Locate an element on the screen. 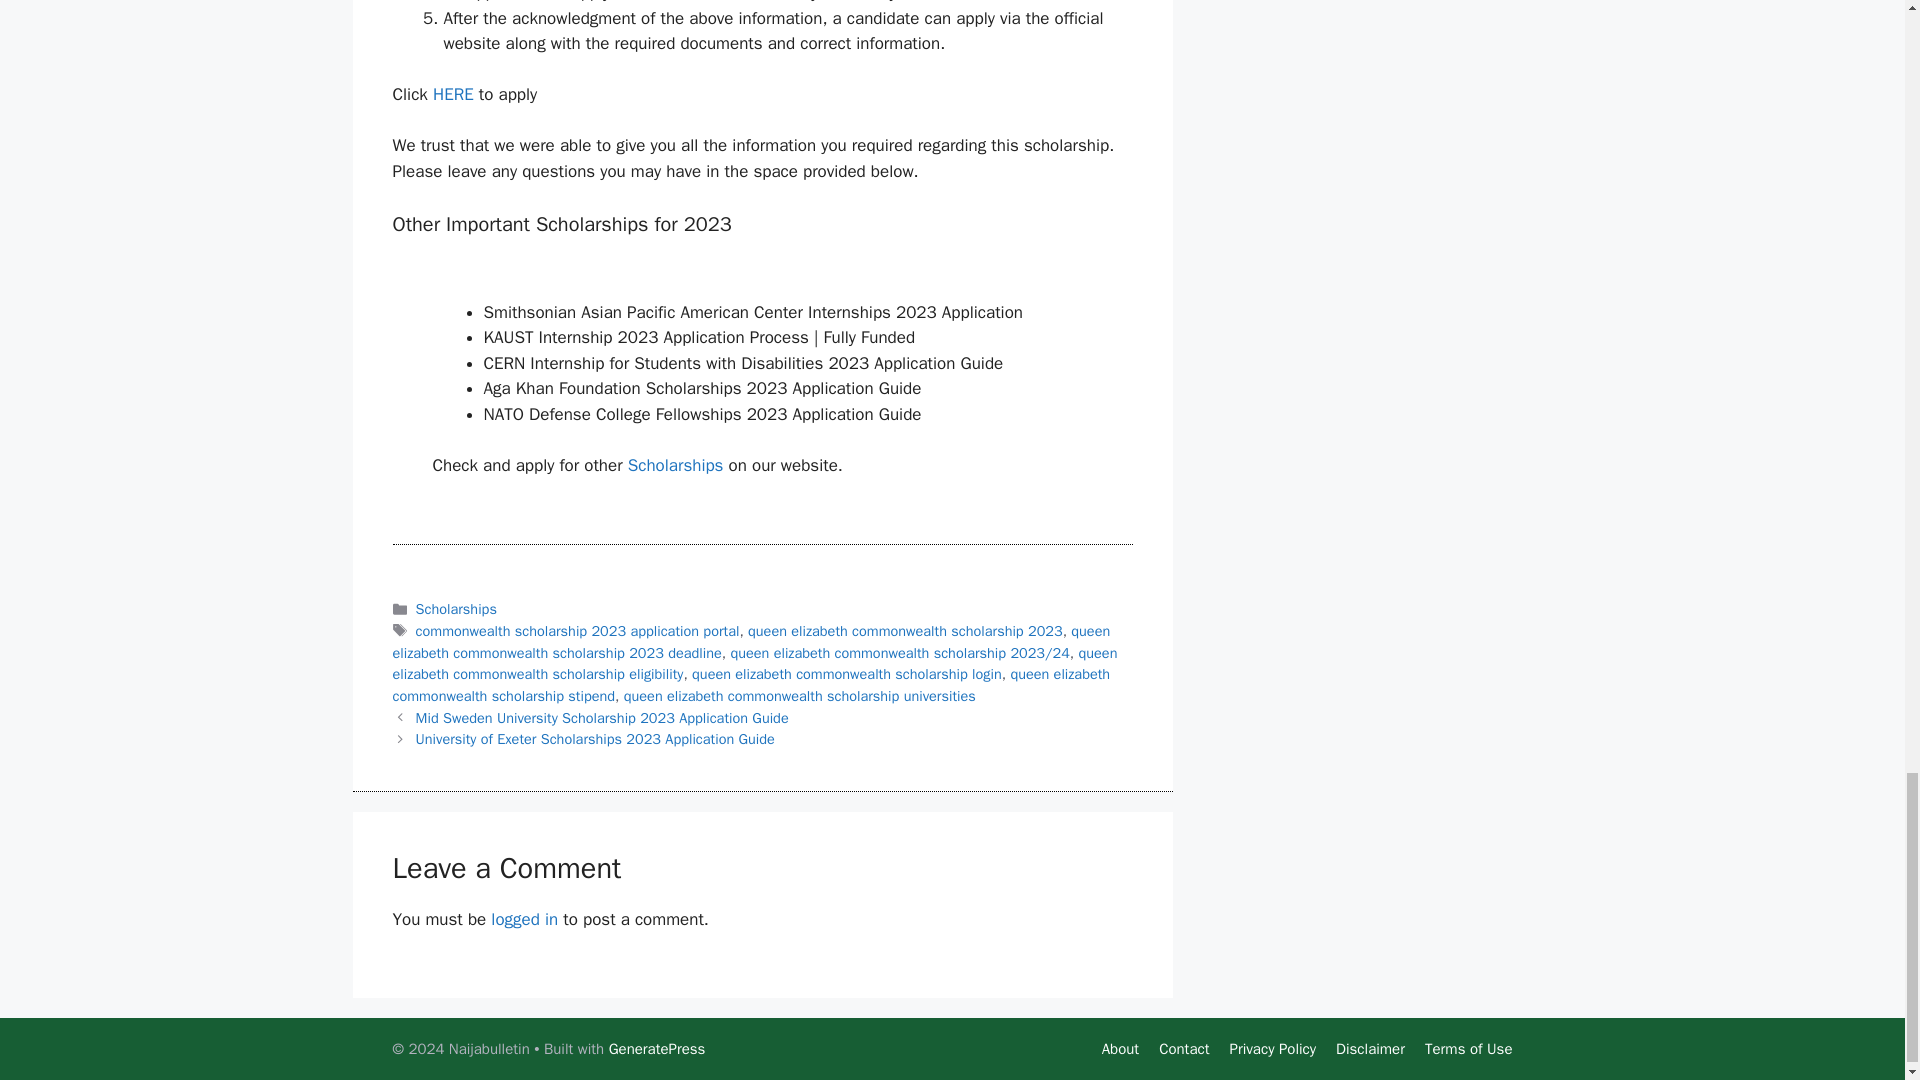 The height and width of the screenshot is (1080, 1920). commonwealth scholarship 2023 application portal is located at coordinates (578, 631).